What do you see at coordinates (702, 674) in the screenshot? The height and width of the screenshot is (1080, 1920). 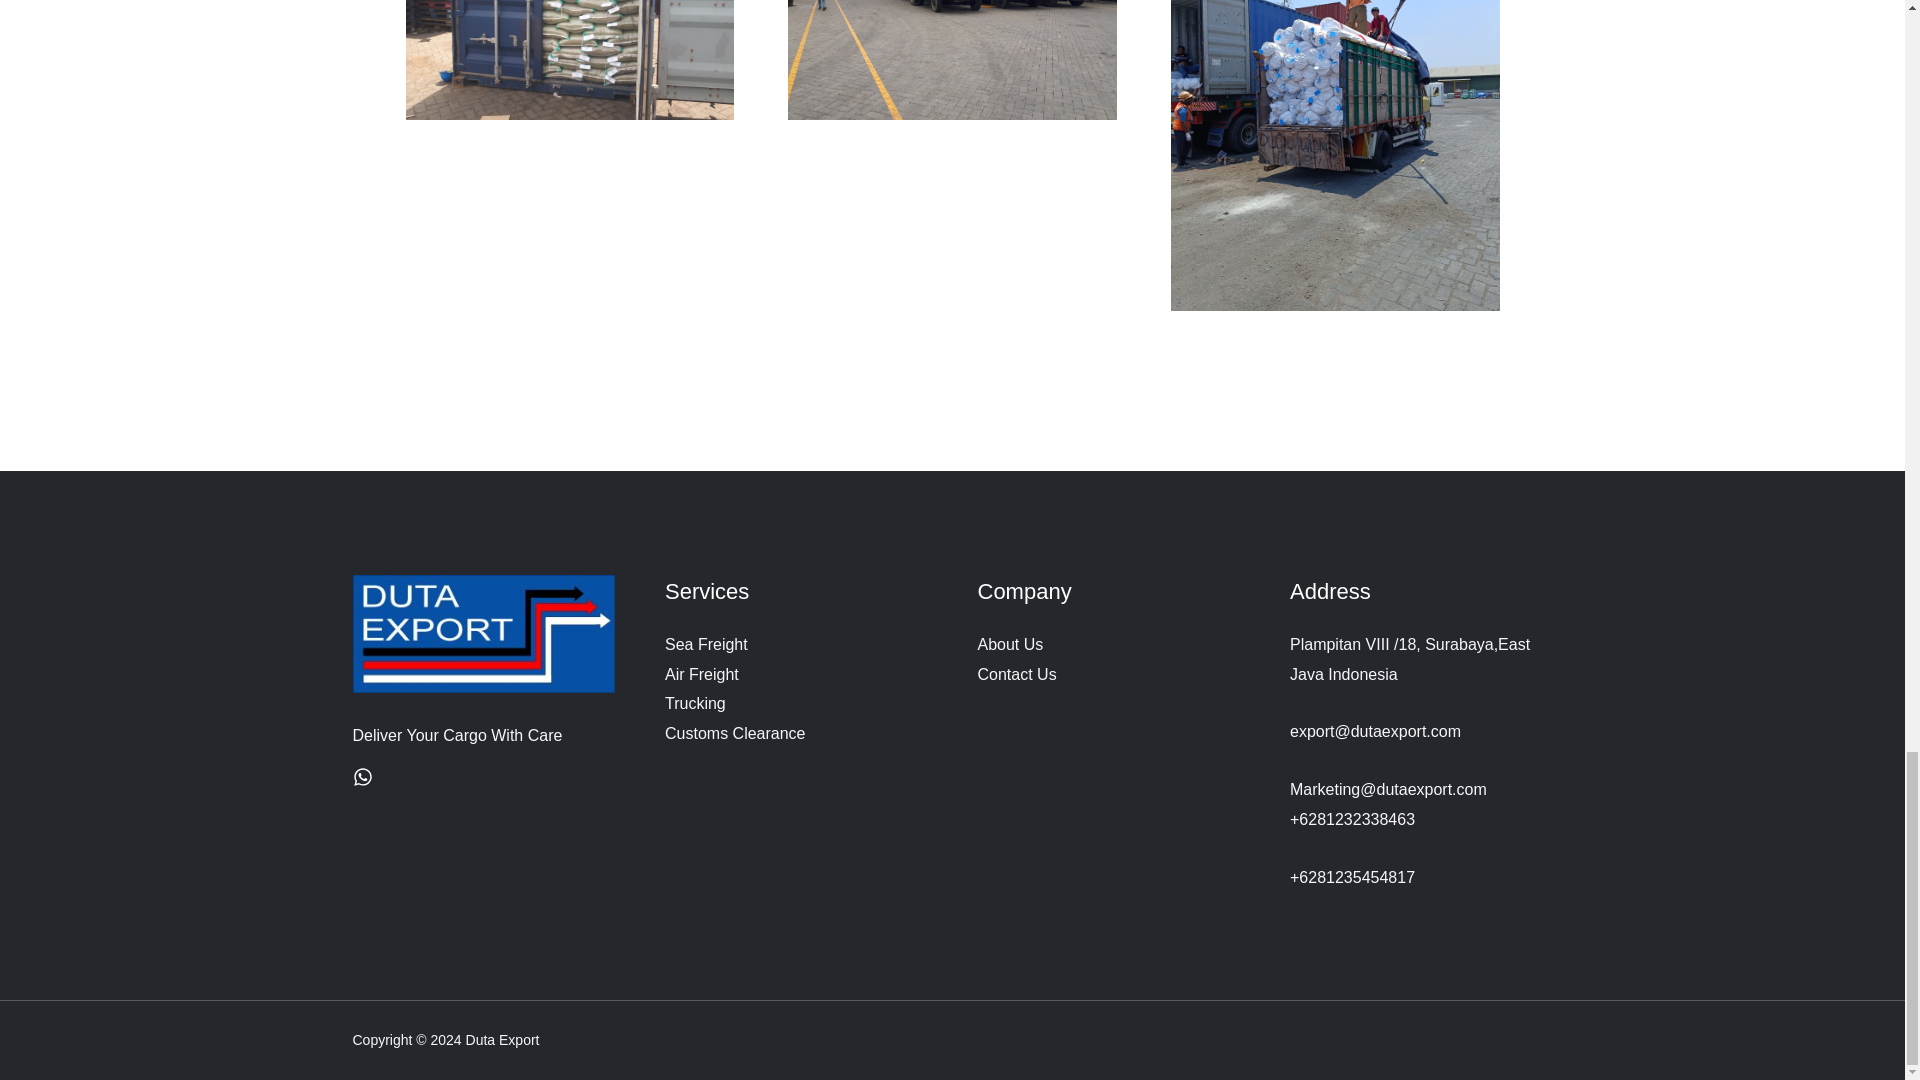 I see `Air Freight` at bounding box center [702, 674].